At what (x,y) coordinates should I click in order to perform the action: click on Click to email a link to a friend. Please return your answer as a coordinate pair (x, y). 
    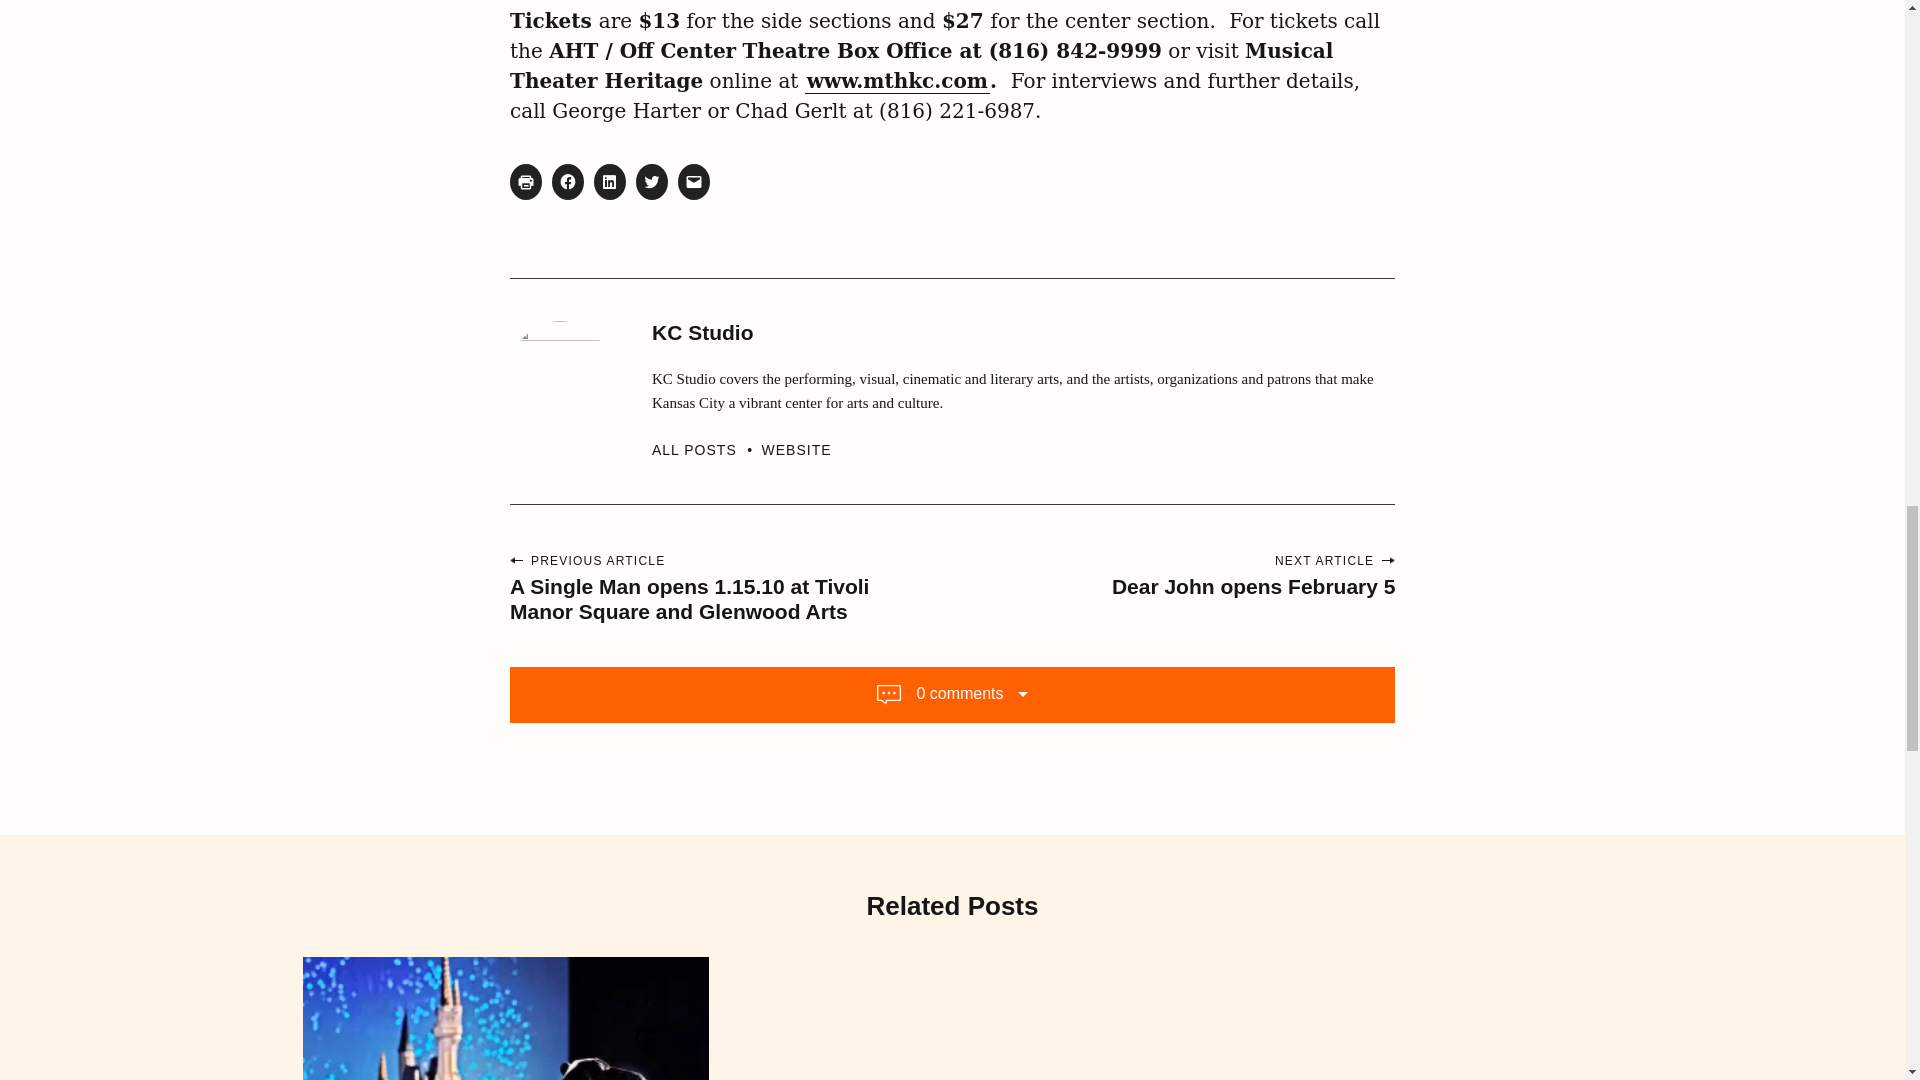
    Looking at the image, I should click on (694, 182).